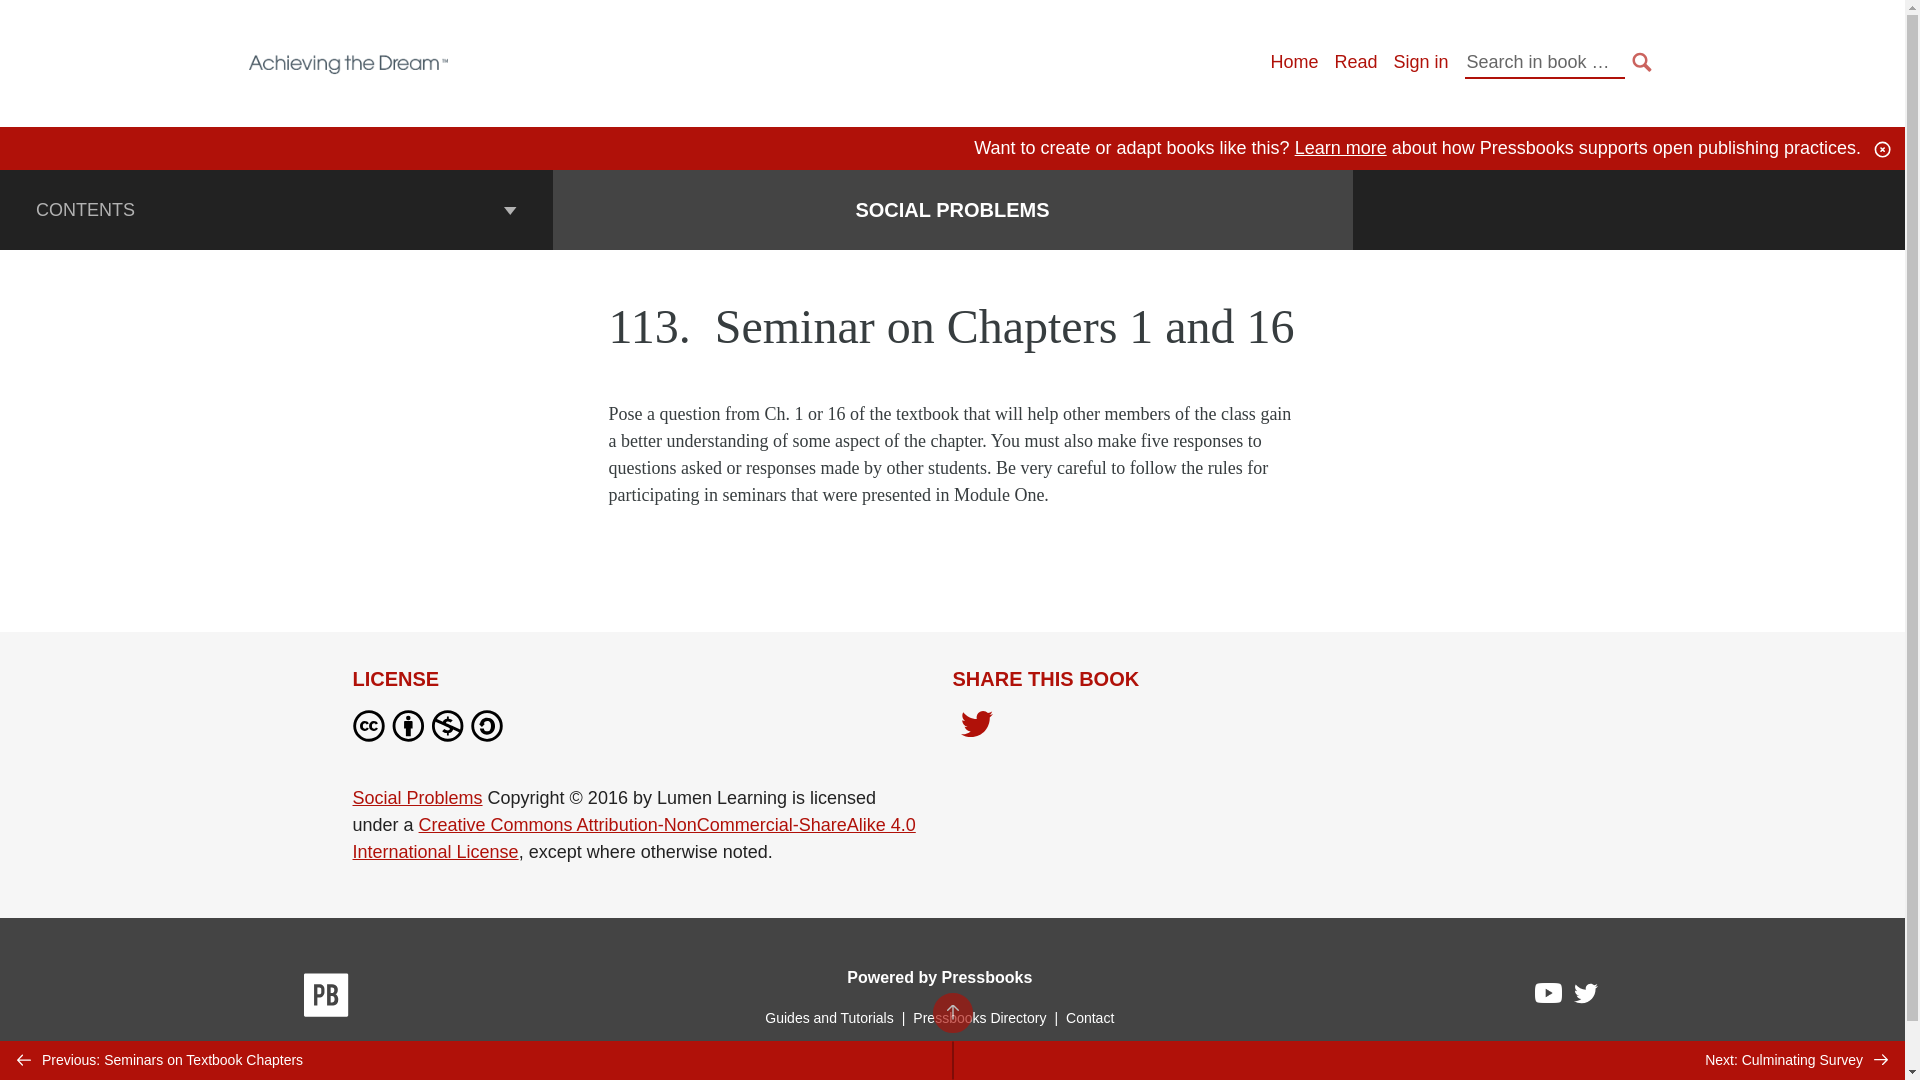 The image size is (1920, 1080). I want to click on Social Problems, so click(416, 798).